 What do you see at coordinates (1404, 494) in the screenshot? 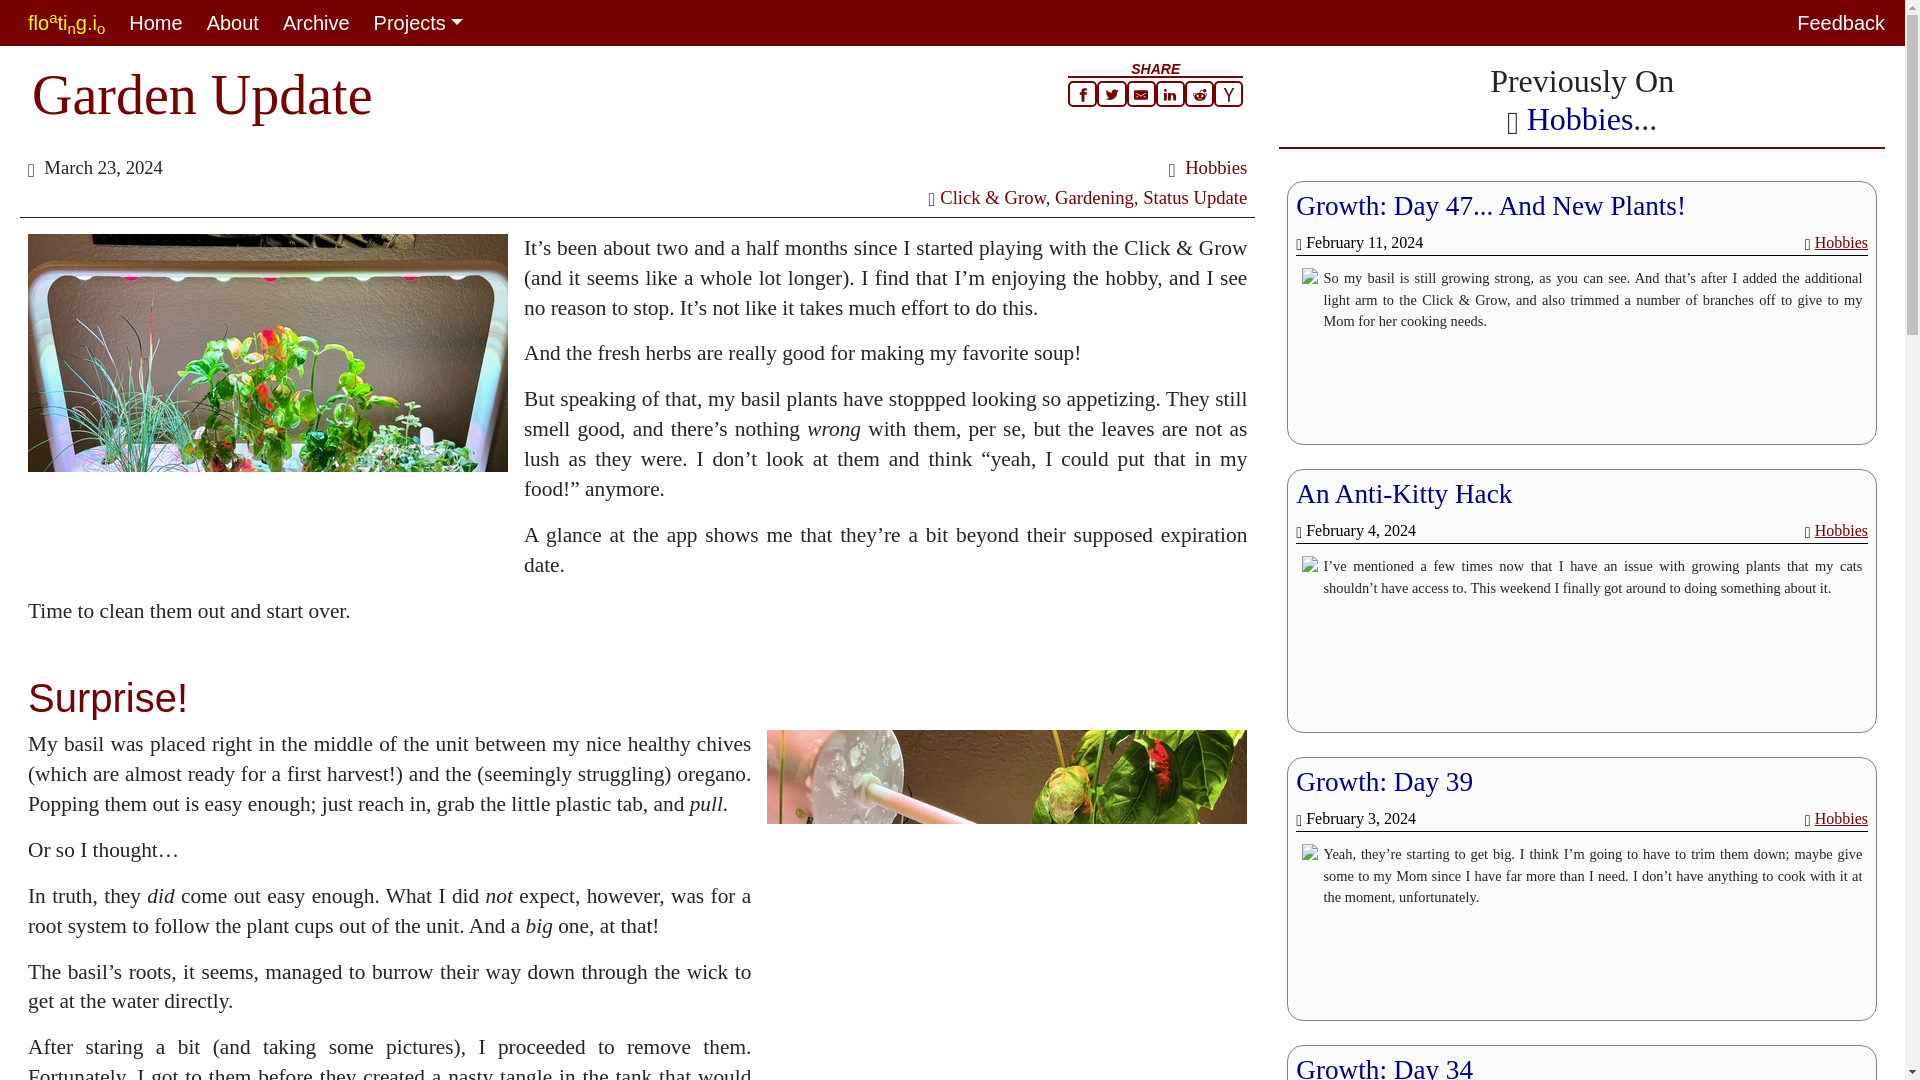
I see `An Anti-Kitty Hack` at bounding box center [1404, 494].